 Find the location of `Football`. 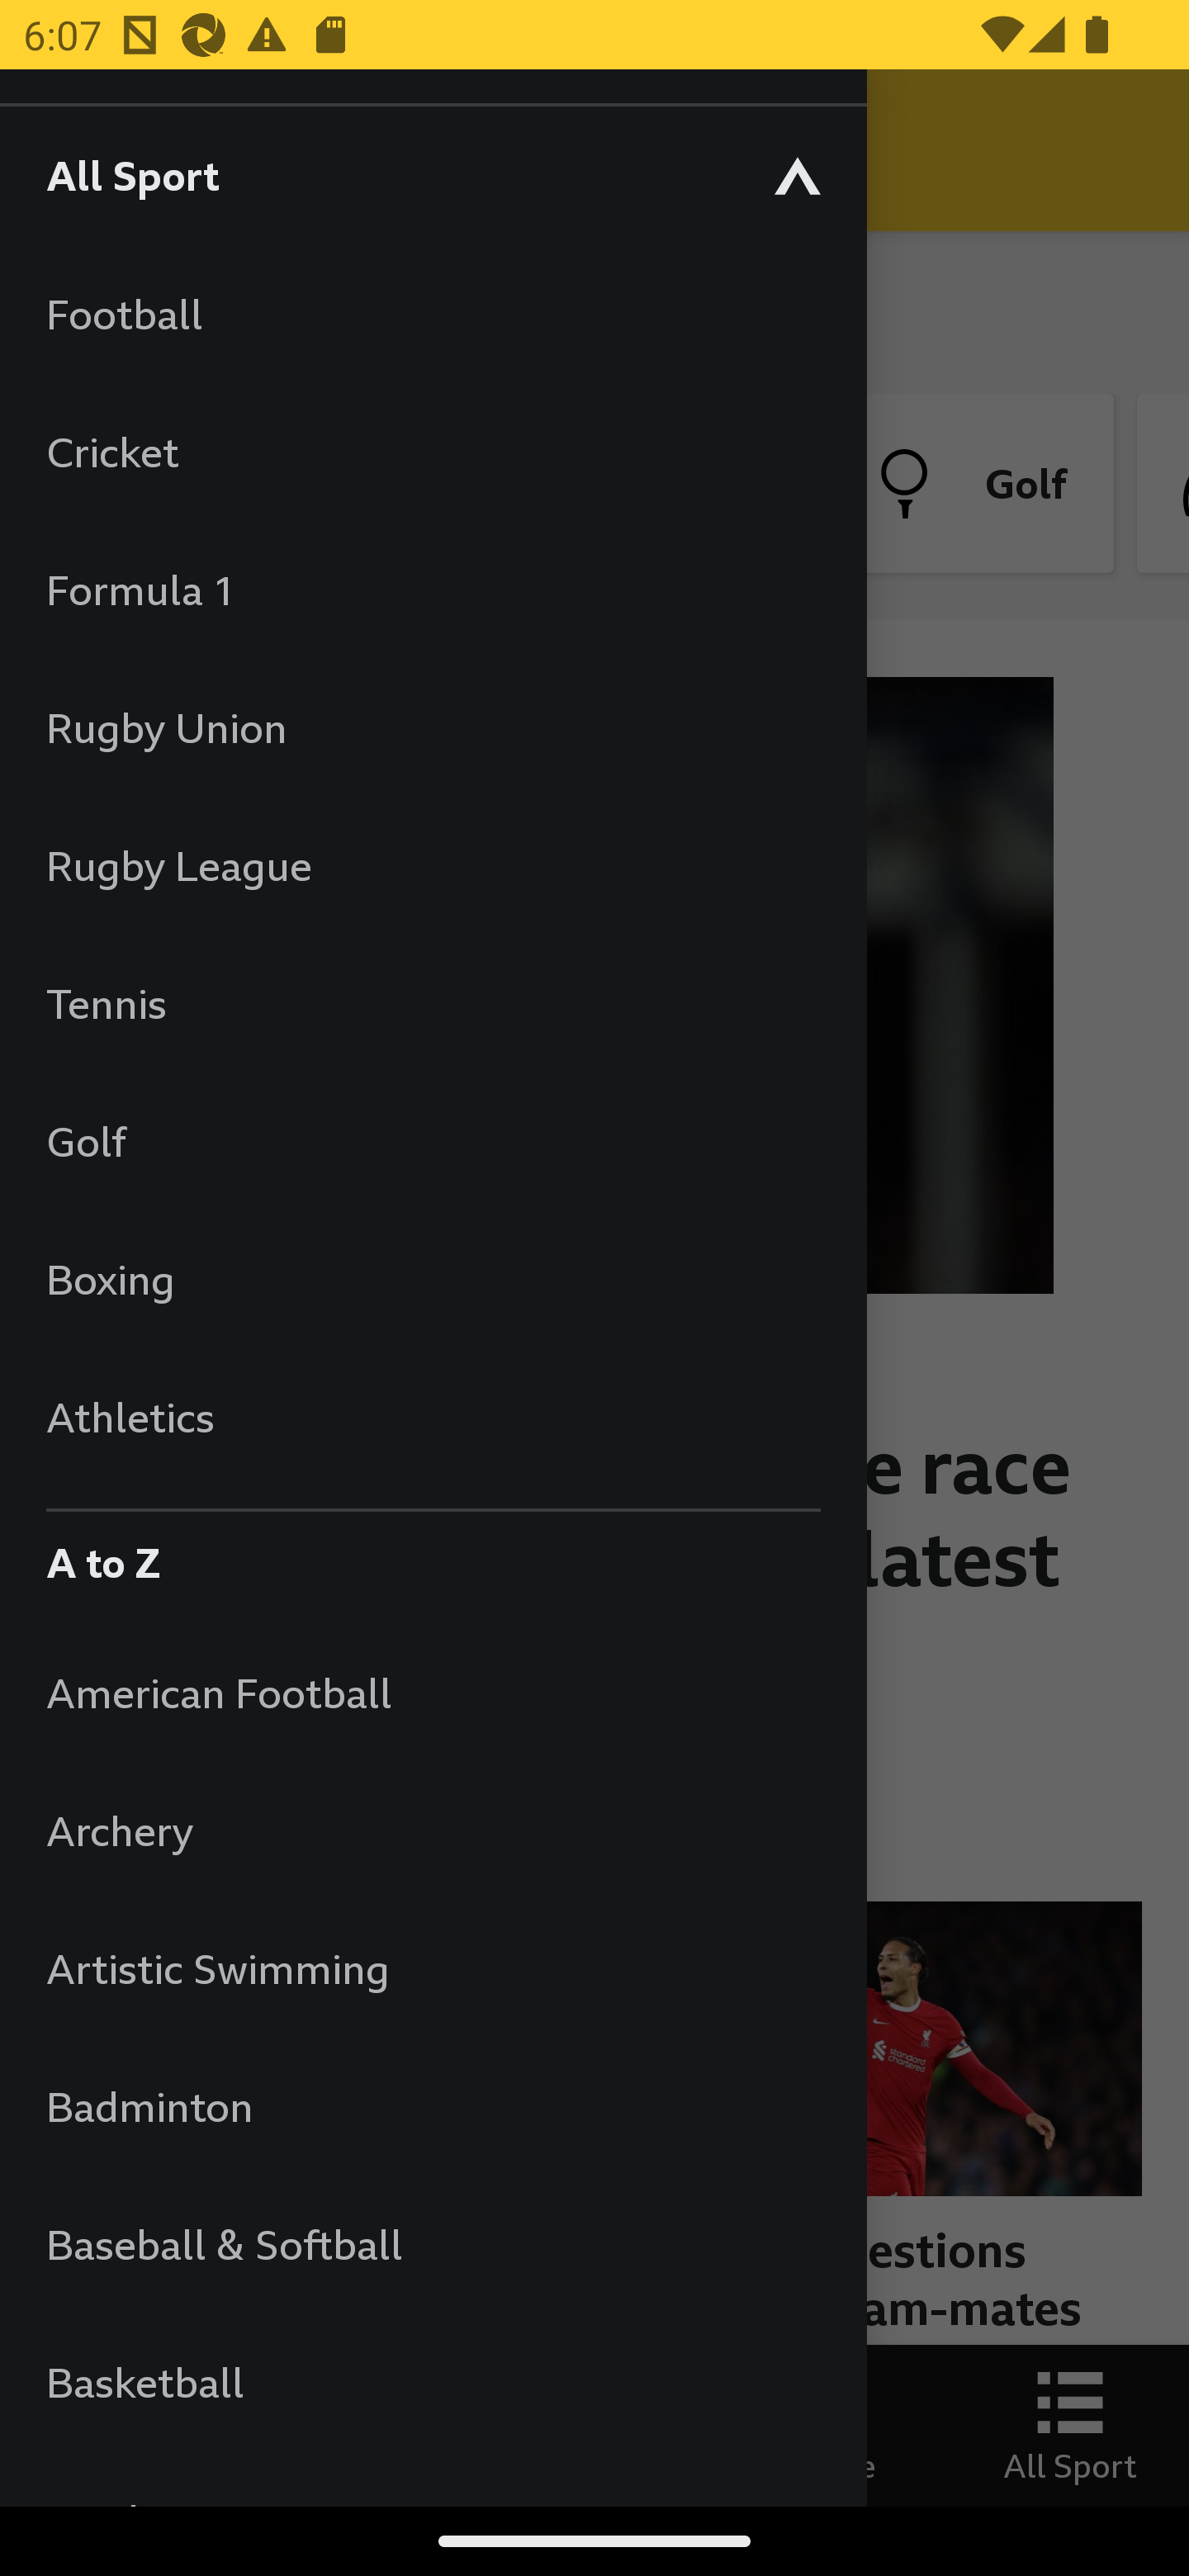

Football is located at coordinates (433, 314).